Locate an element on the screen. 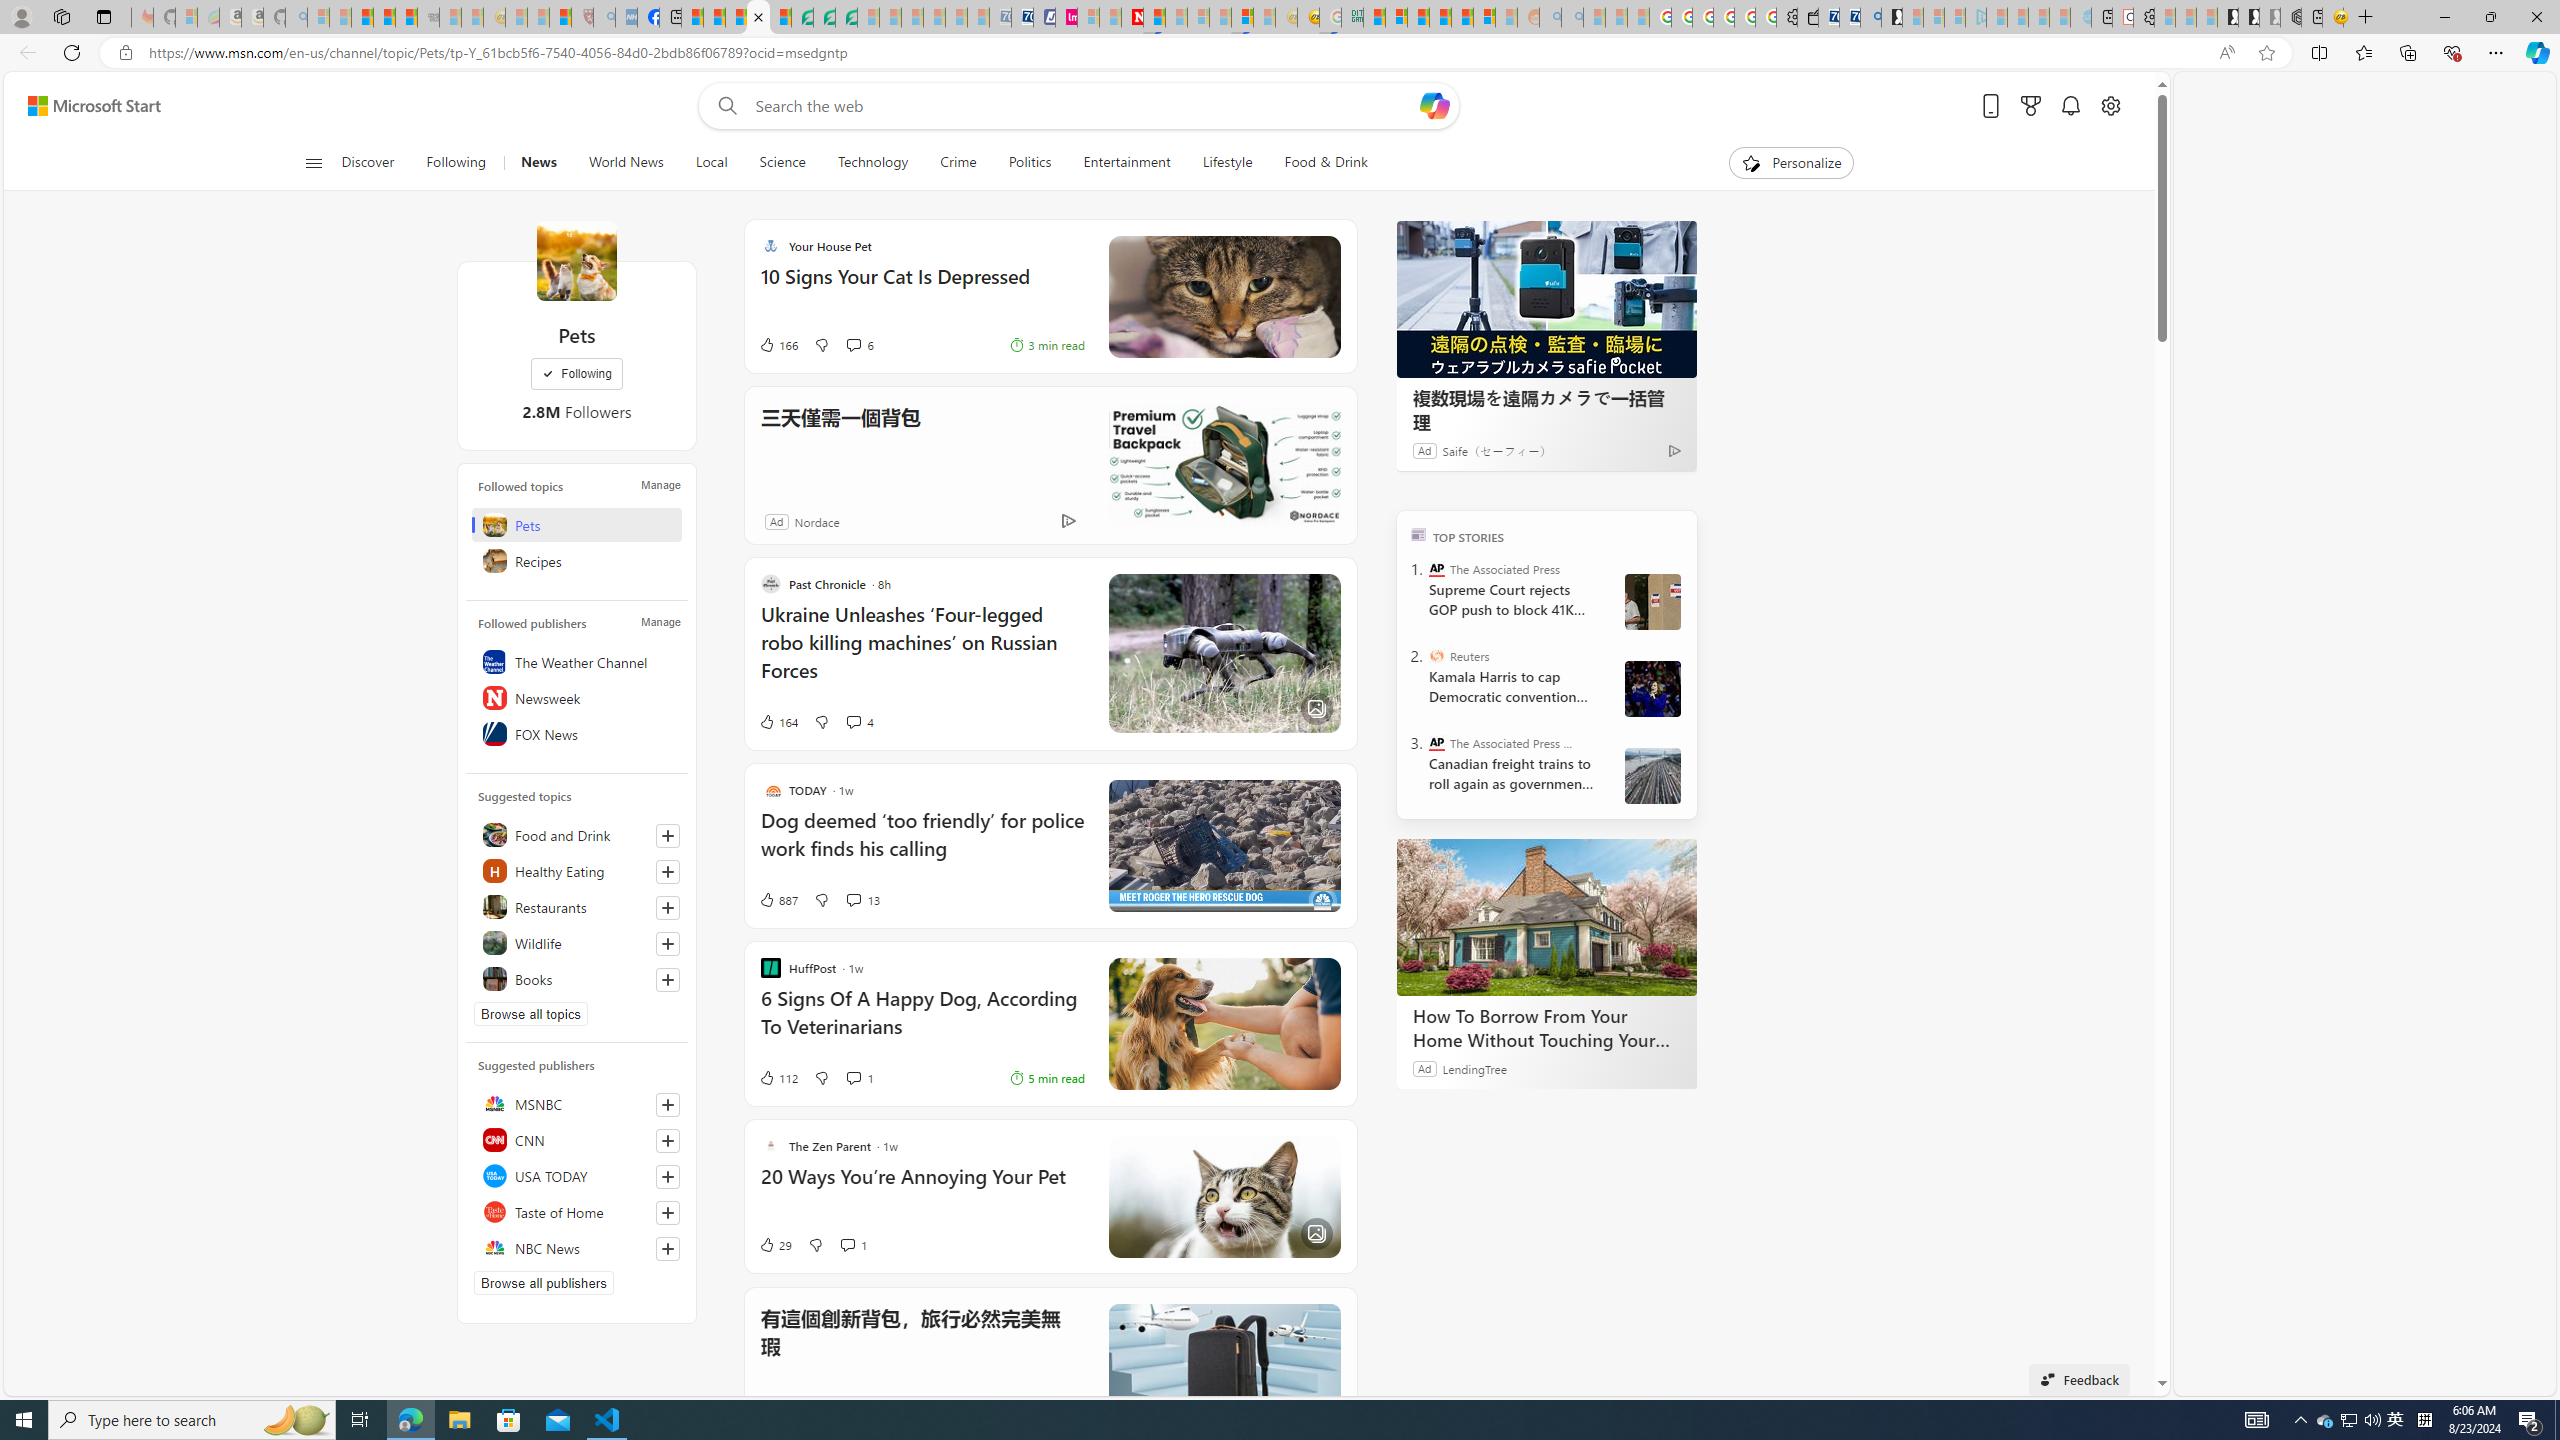 The width and height of the screenshot is (2560, 1440). View comments 1 Comment is located at coordinates (854, 1245).